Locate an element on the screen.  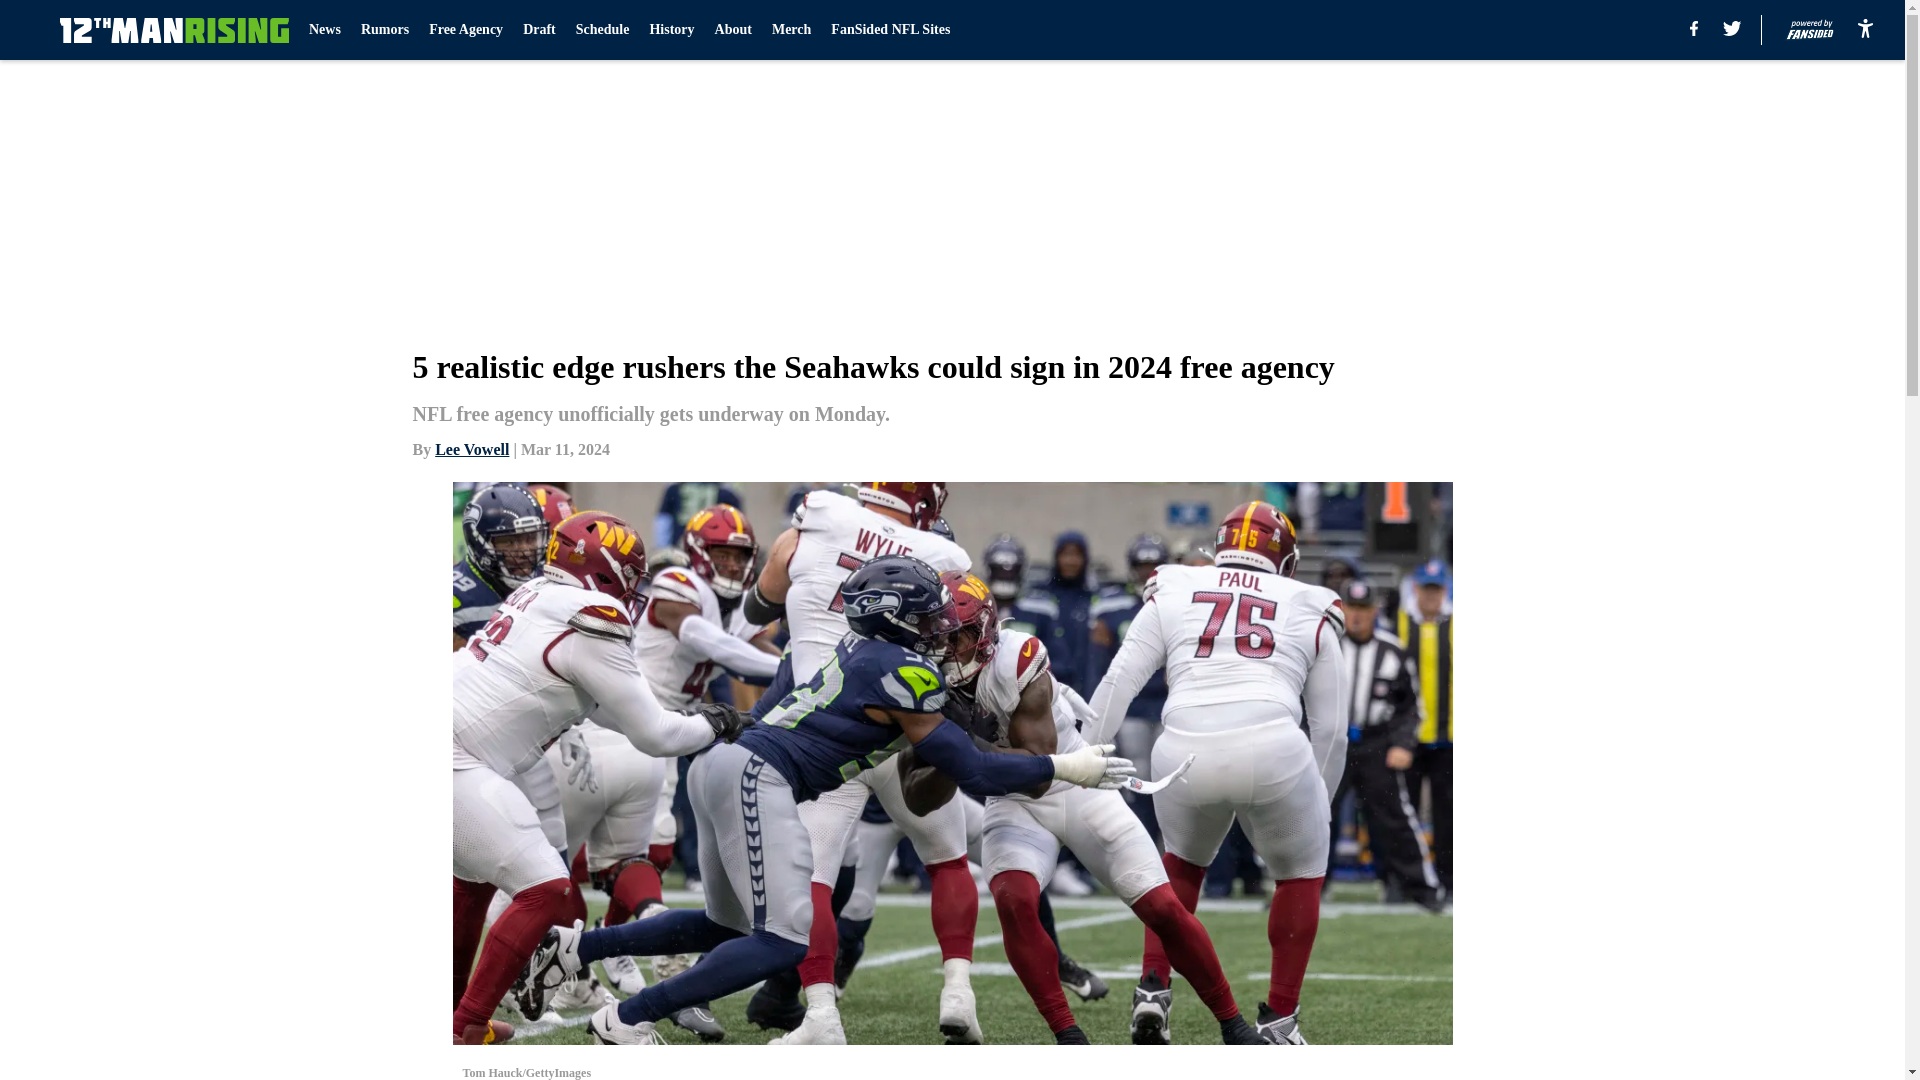
Rumors is located at coordinates (384, 30).